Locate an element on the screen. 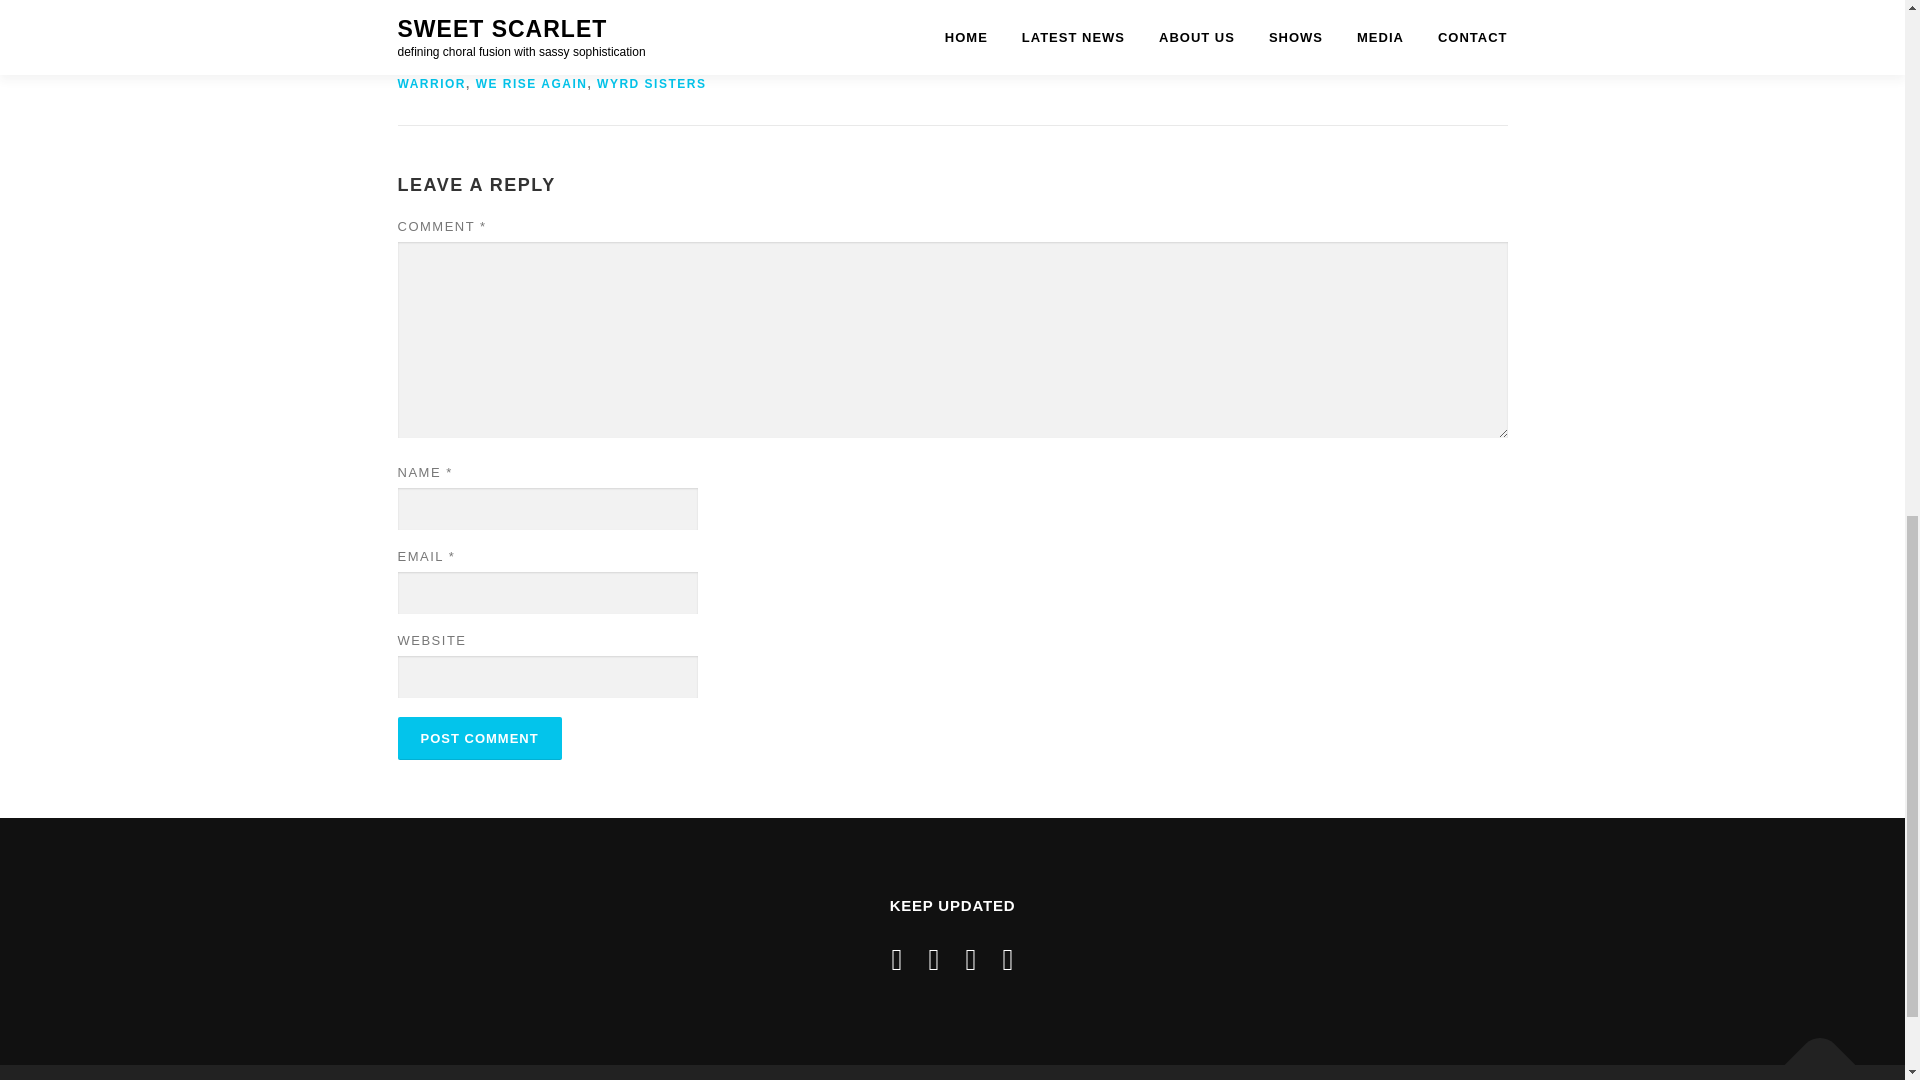 This screenshot has height=1080, width=1920. BILLY JOEL is located at coordinates (604, 23).